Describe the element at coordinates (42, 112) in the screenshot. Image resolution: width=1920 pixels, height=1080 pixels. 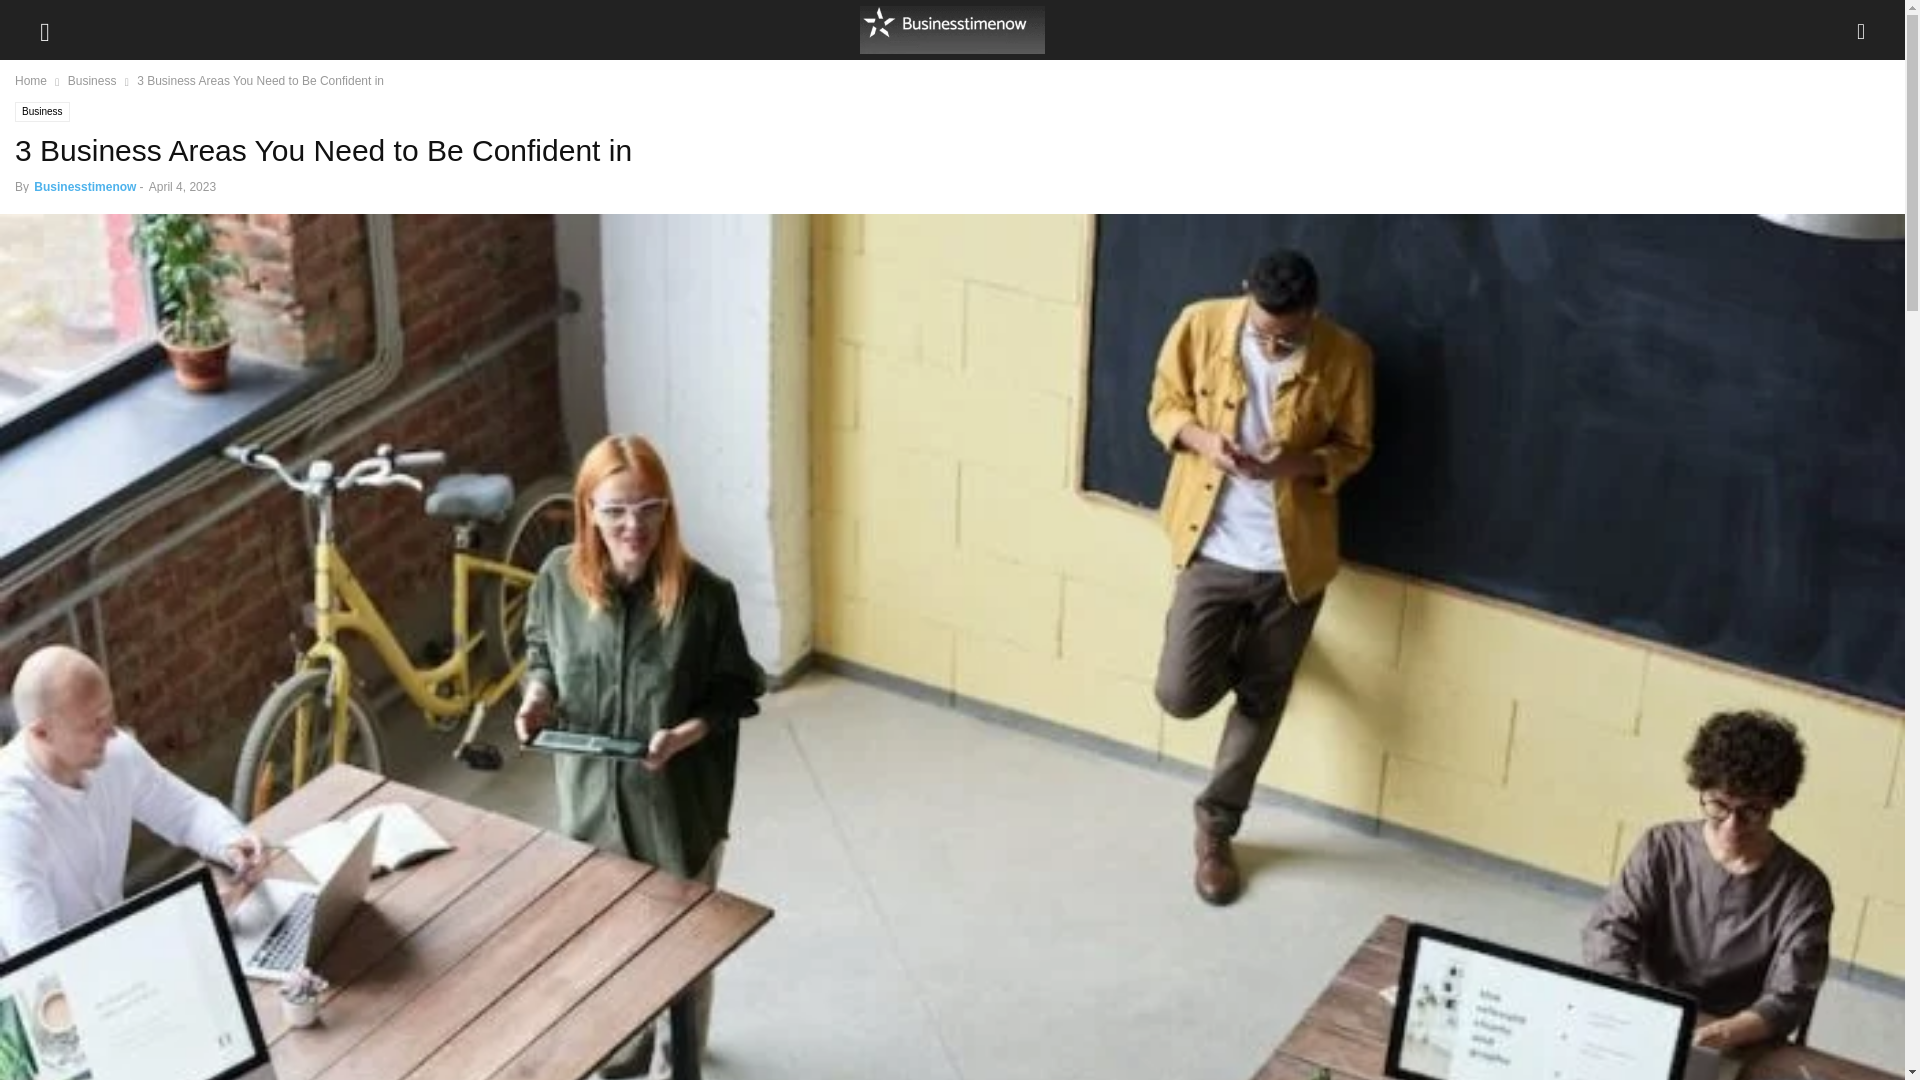
I see `Business` at that location.